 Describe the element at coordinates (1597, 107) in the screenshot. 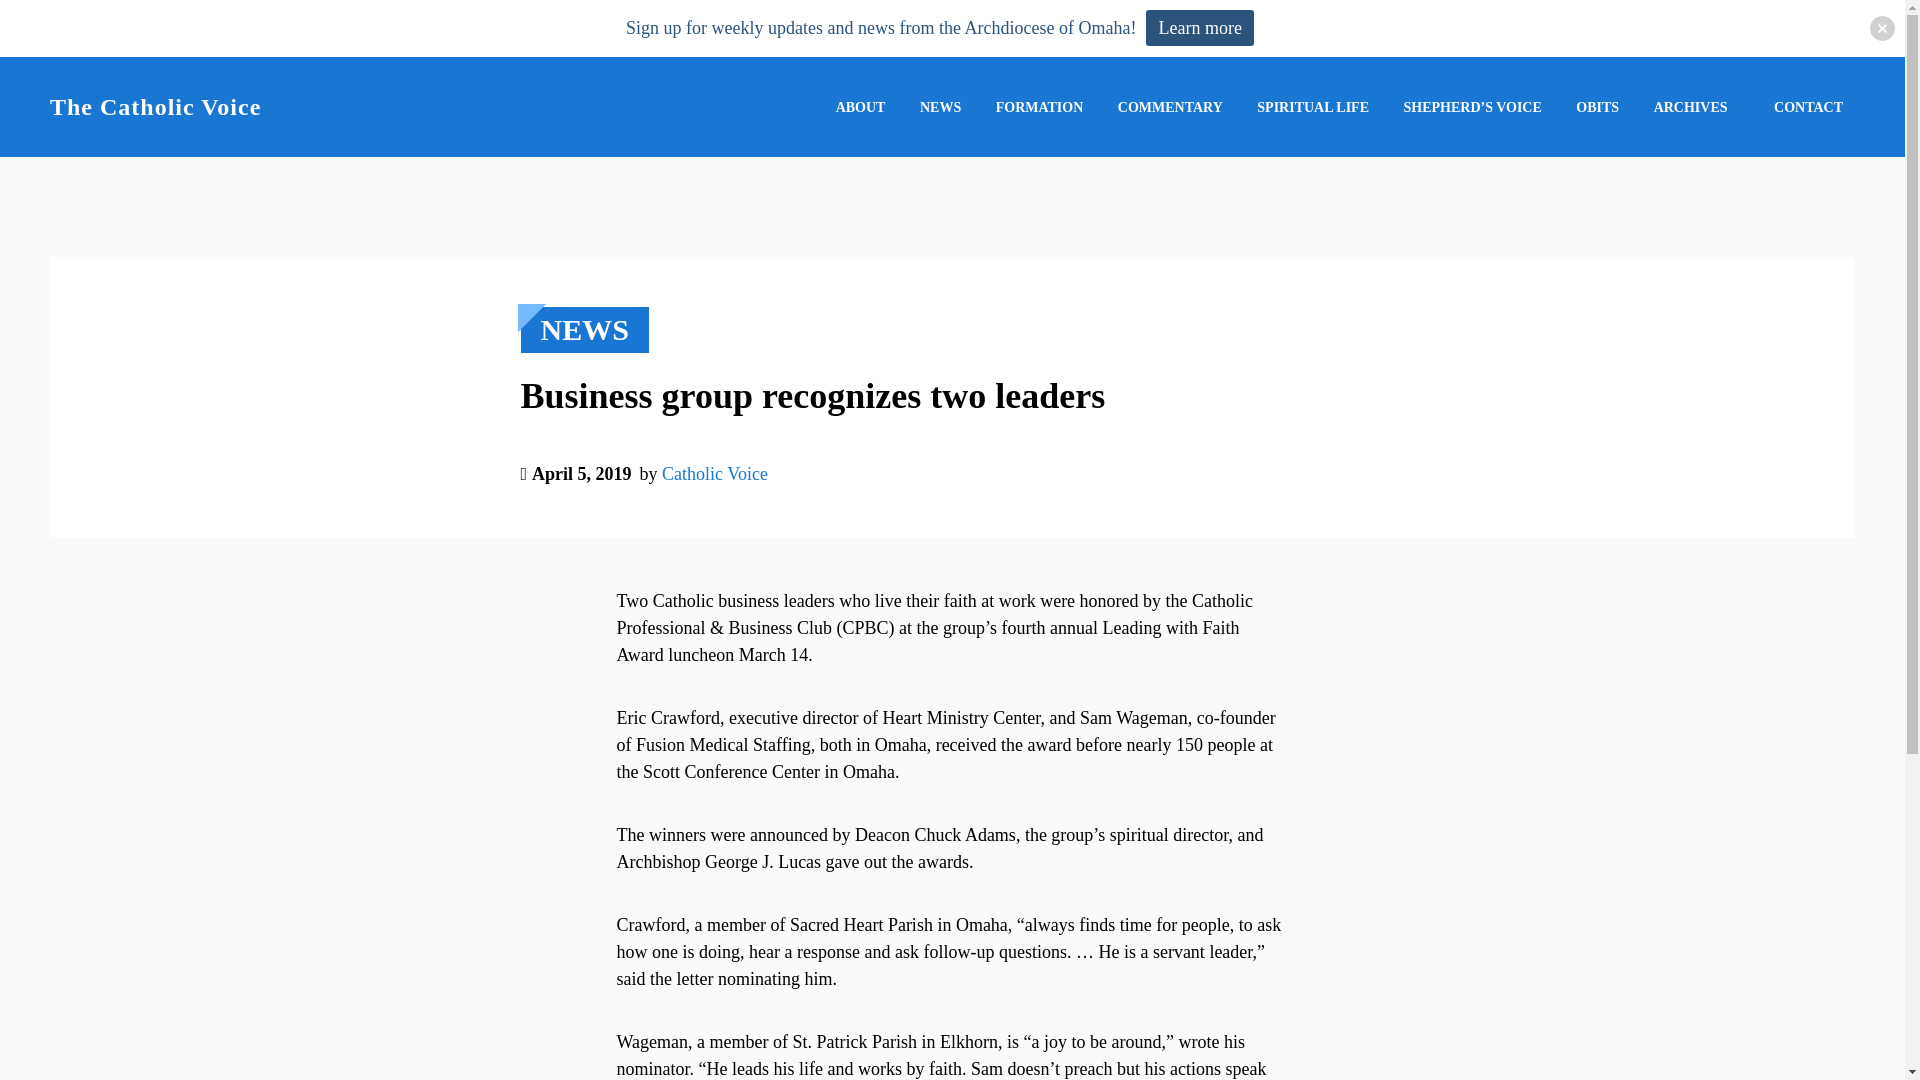

I see `OBITS` at that location.